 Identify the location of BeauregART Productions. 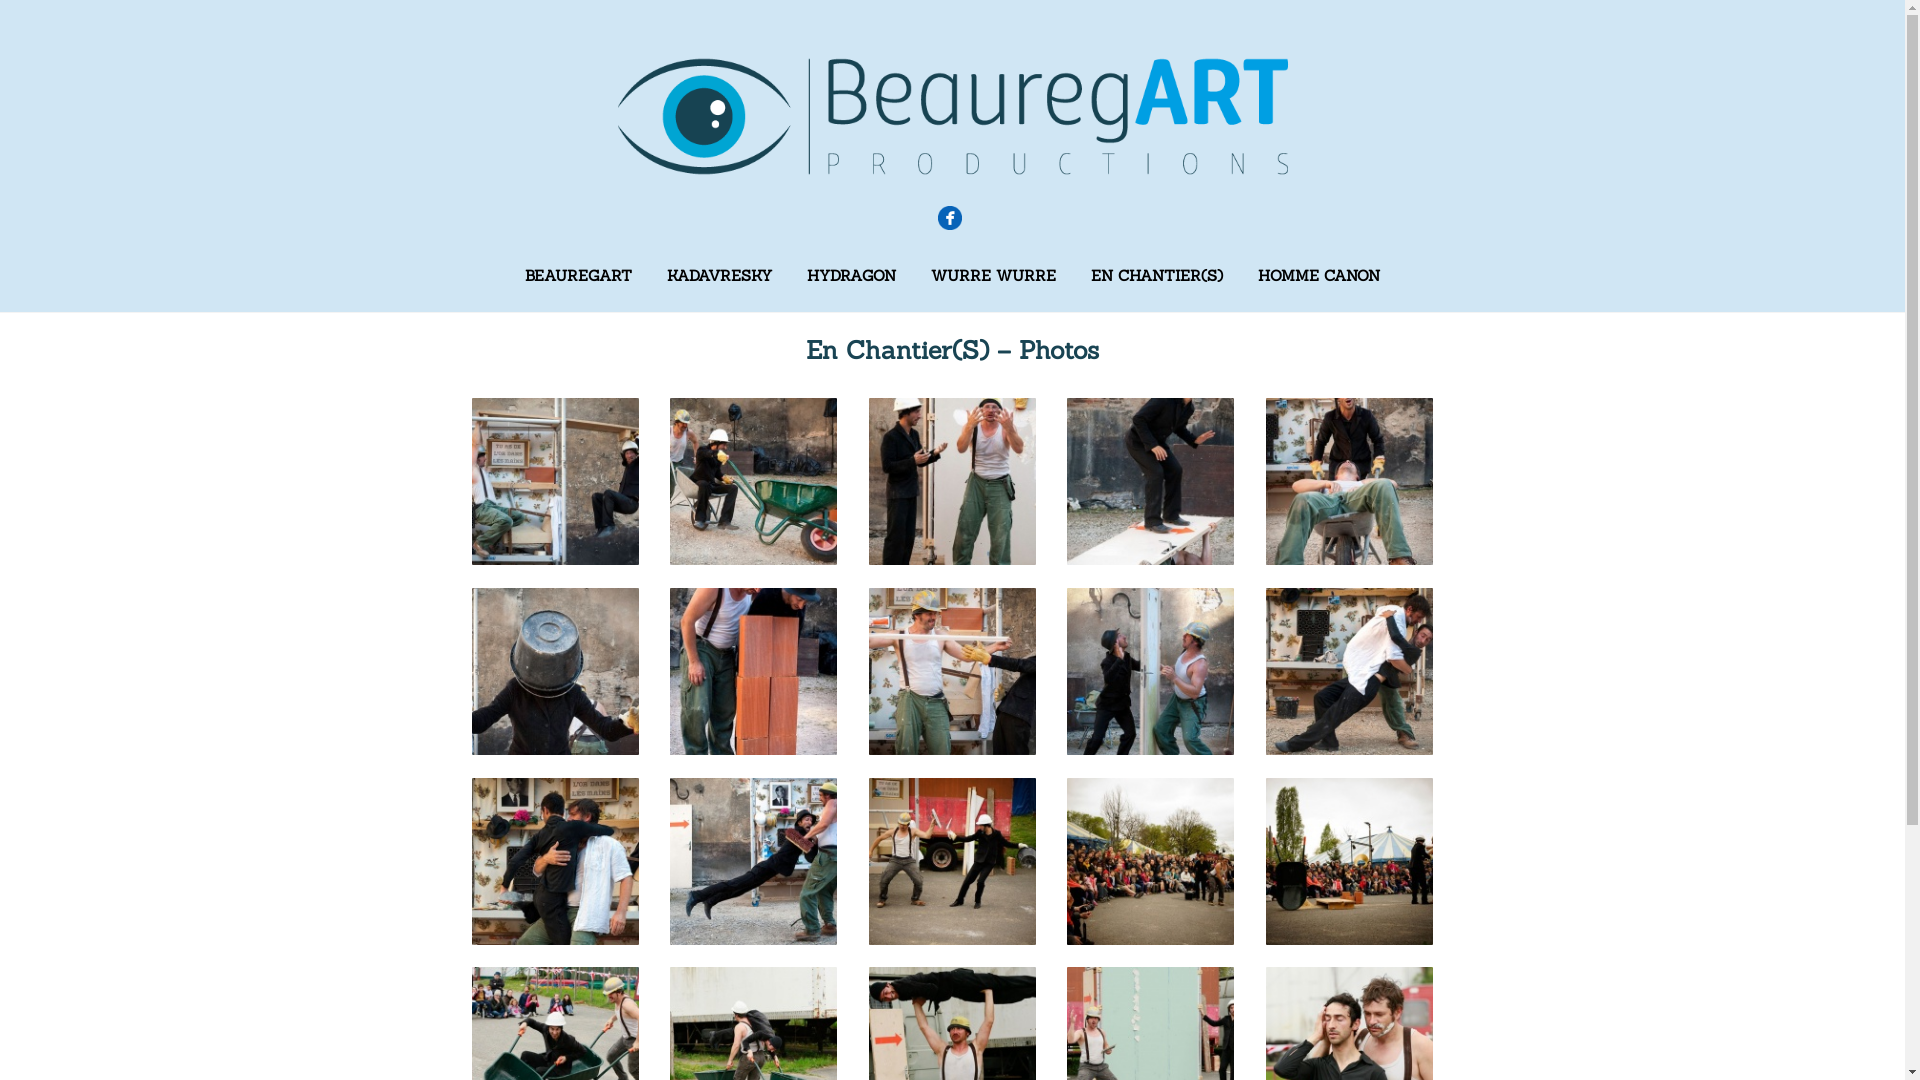
(952, 116).